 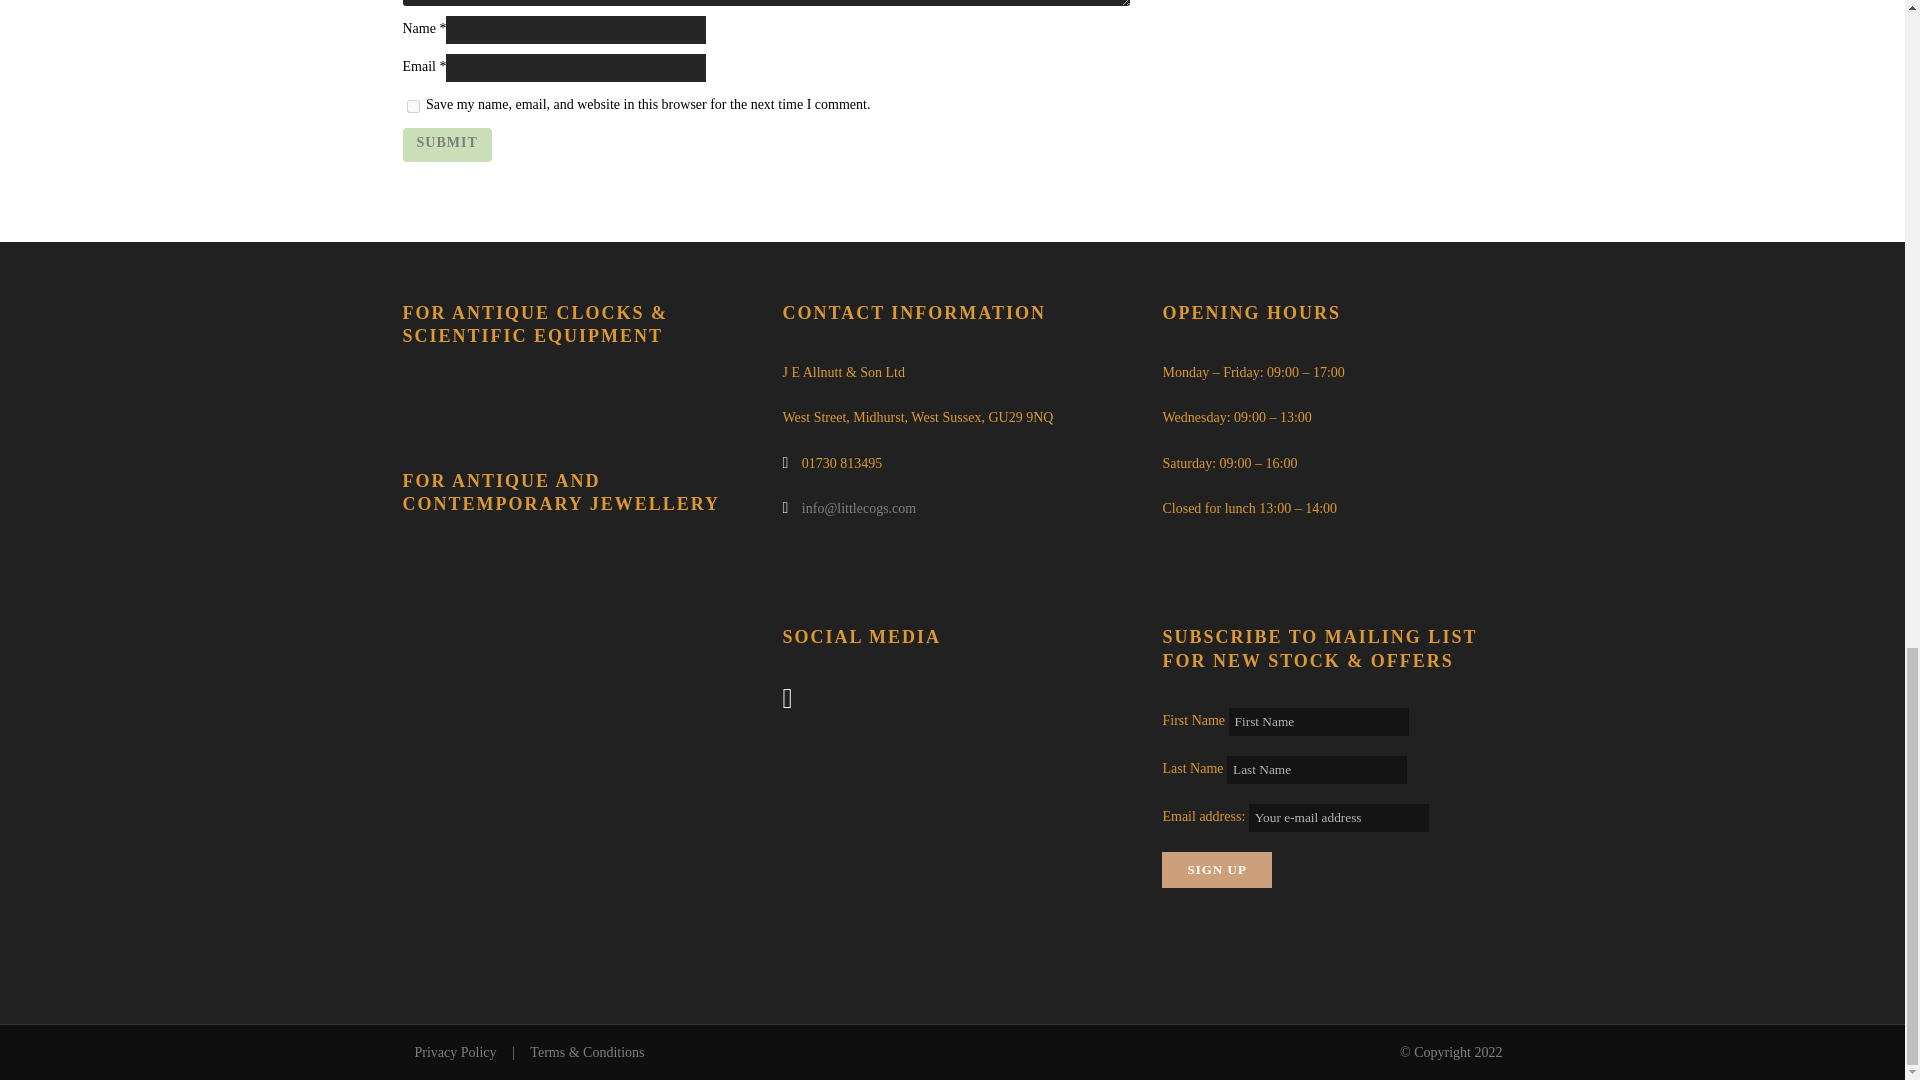 I want to click on Sign up, so click(x=1216, y=870).